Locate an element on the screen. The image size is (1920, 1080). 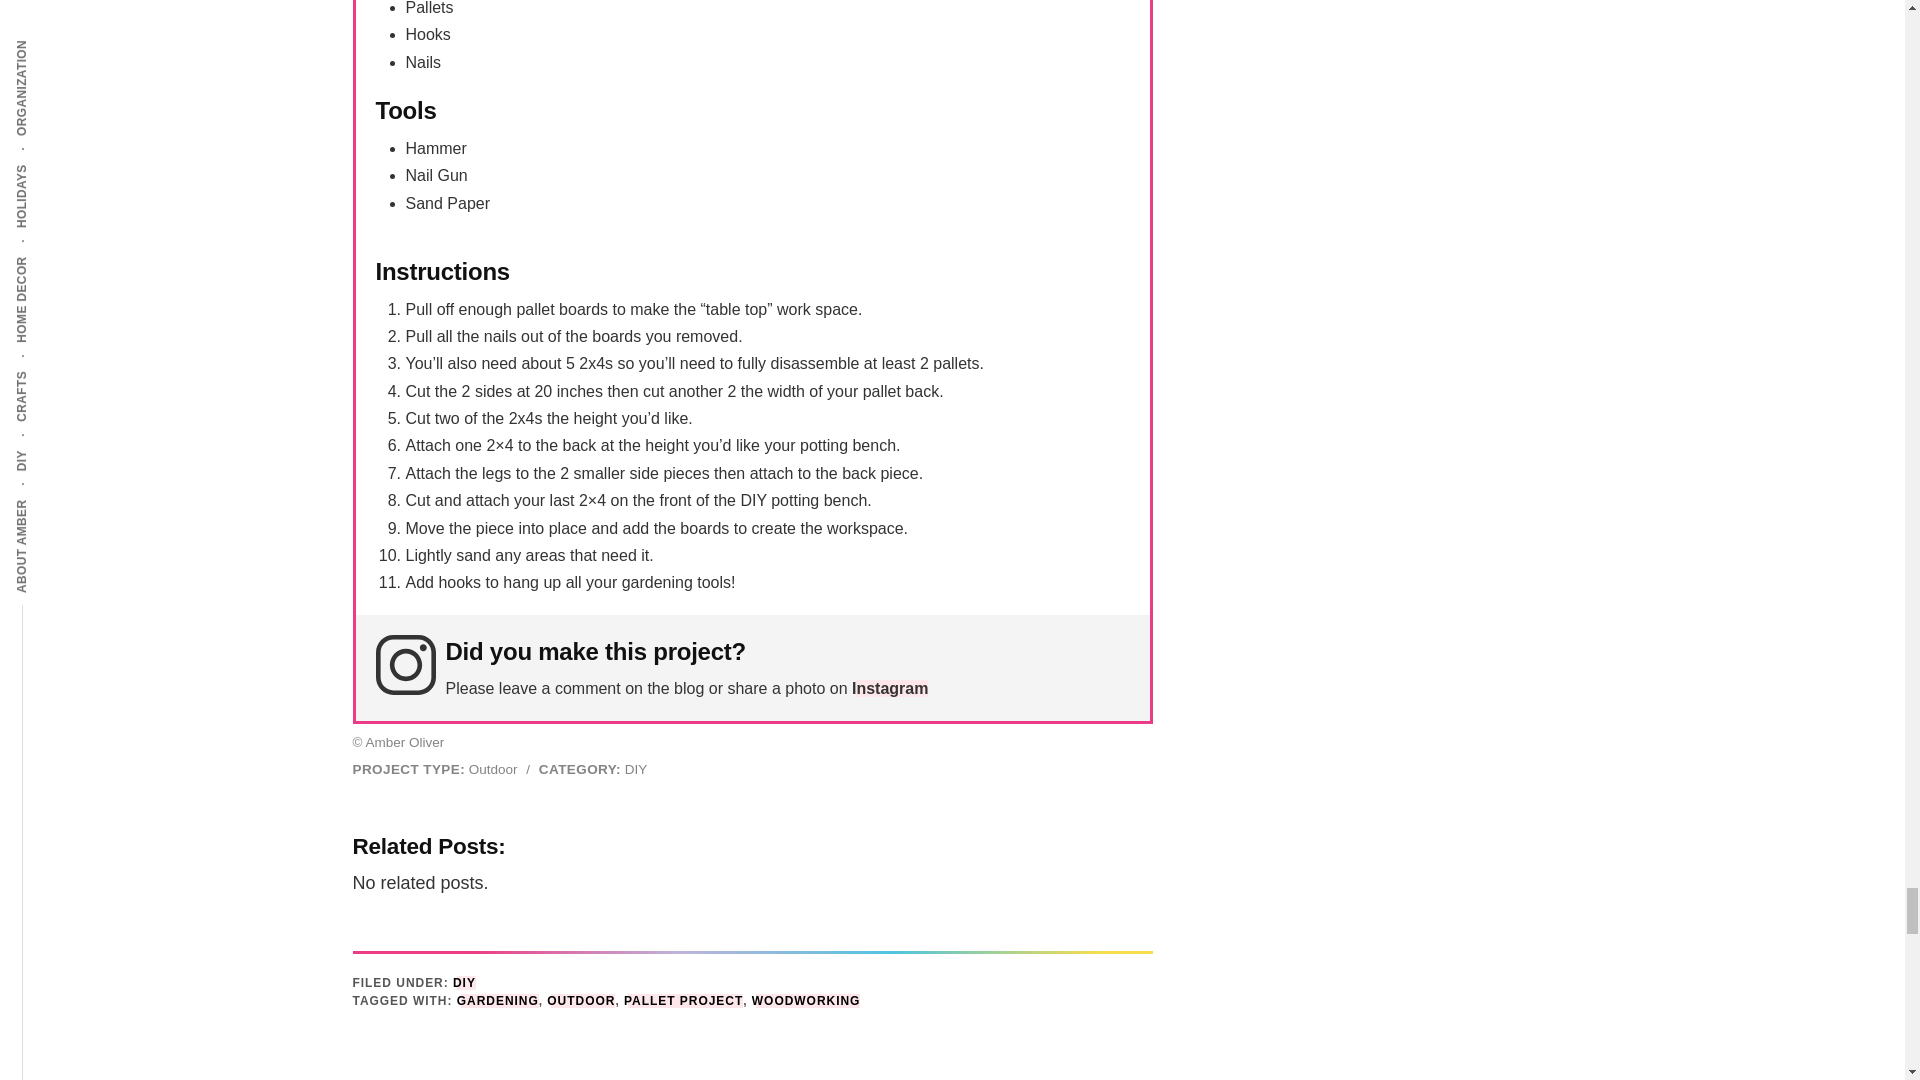
DIY is located at coordinates (464, 983).